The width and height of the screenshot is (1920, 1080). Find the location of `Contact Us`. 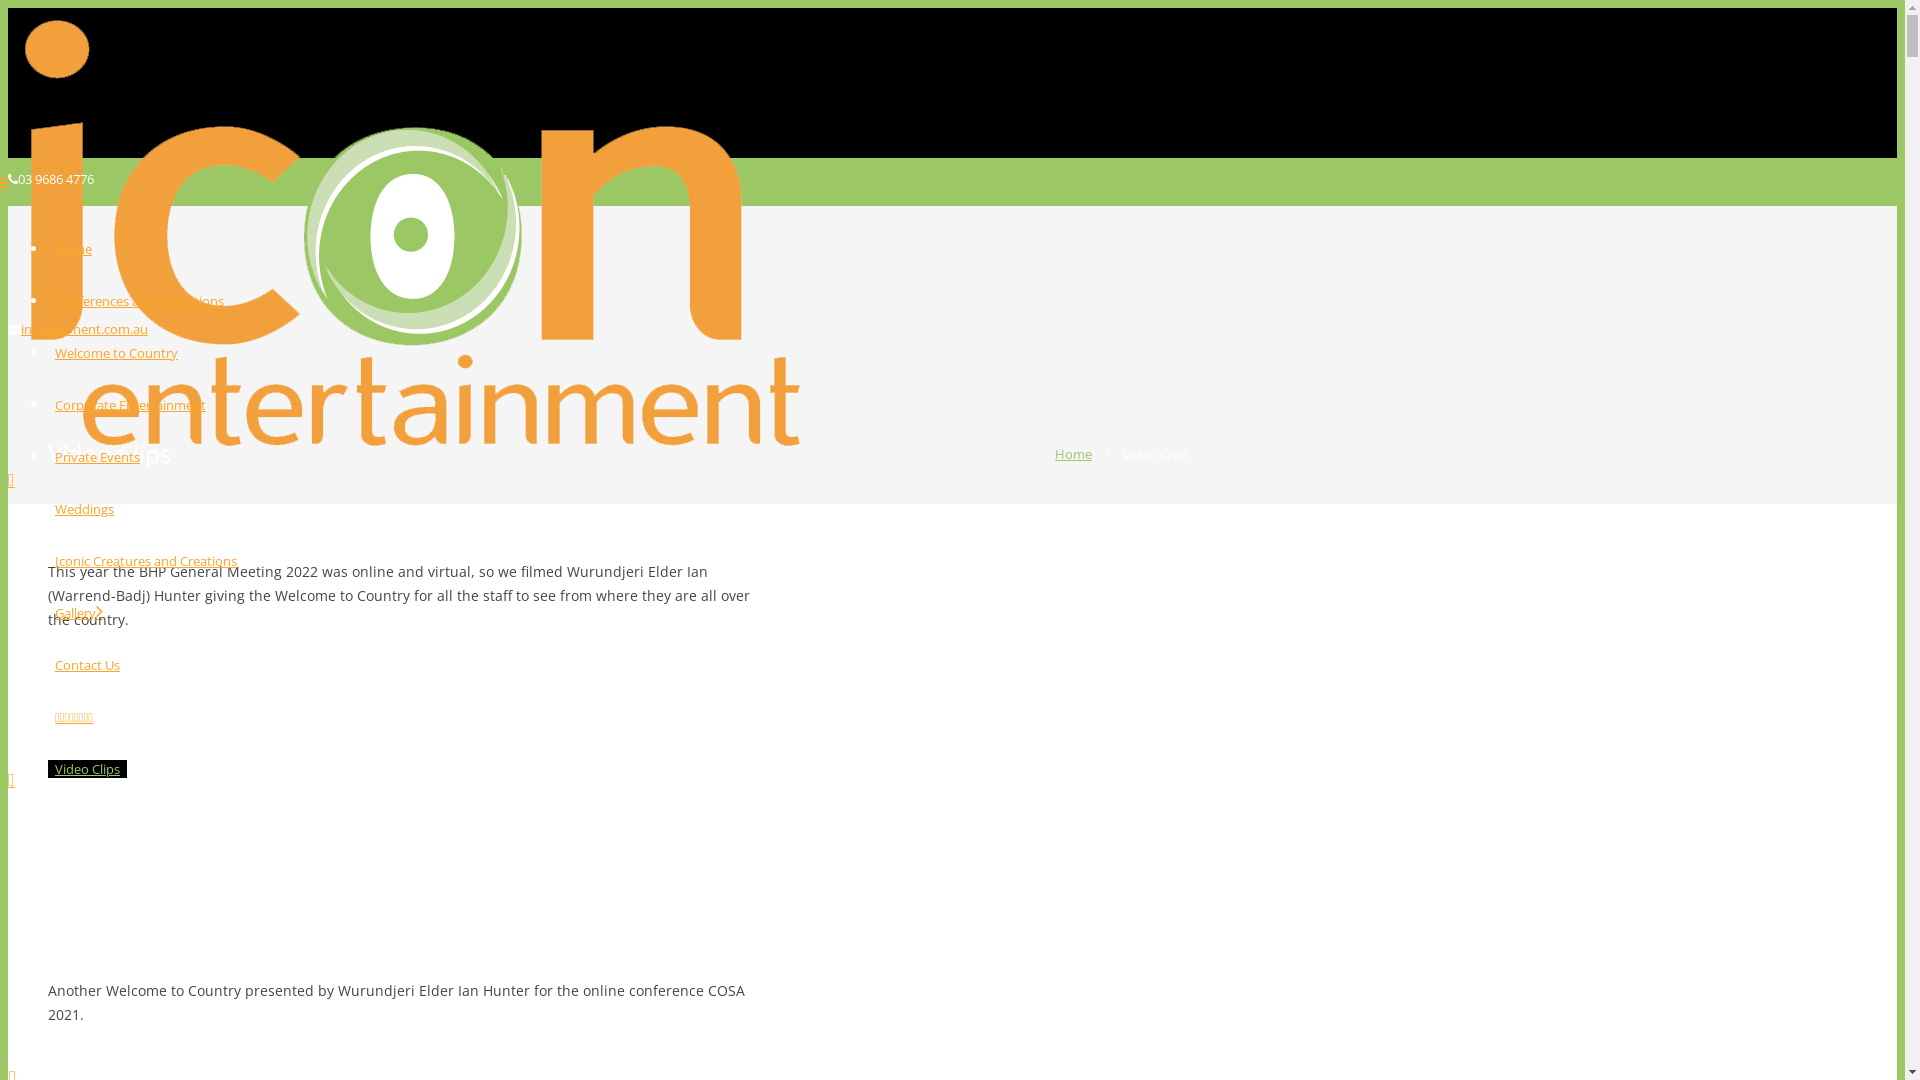

Contact Us is located at coordinates (88, 665).